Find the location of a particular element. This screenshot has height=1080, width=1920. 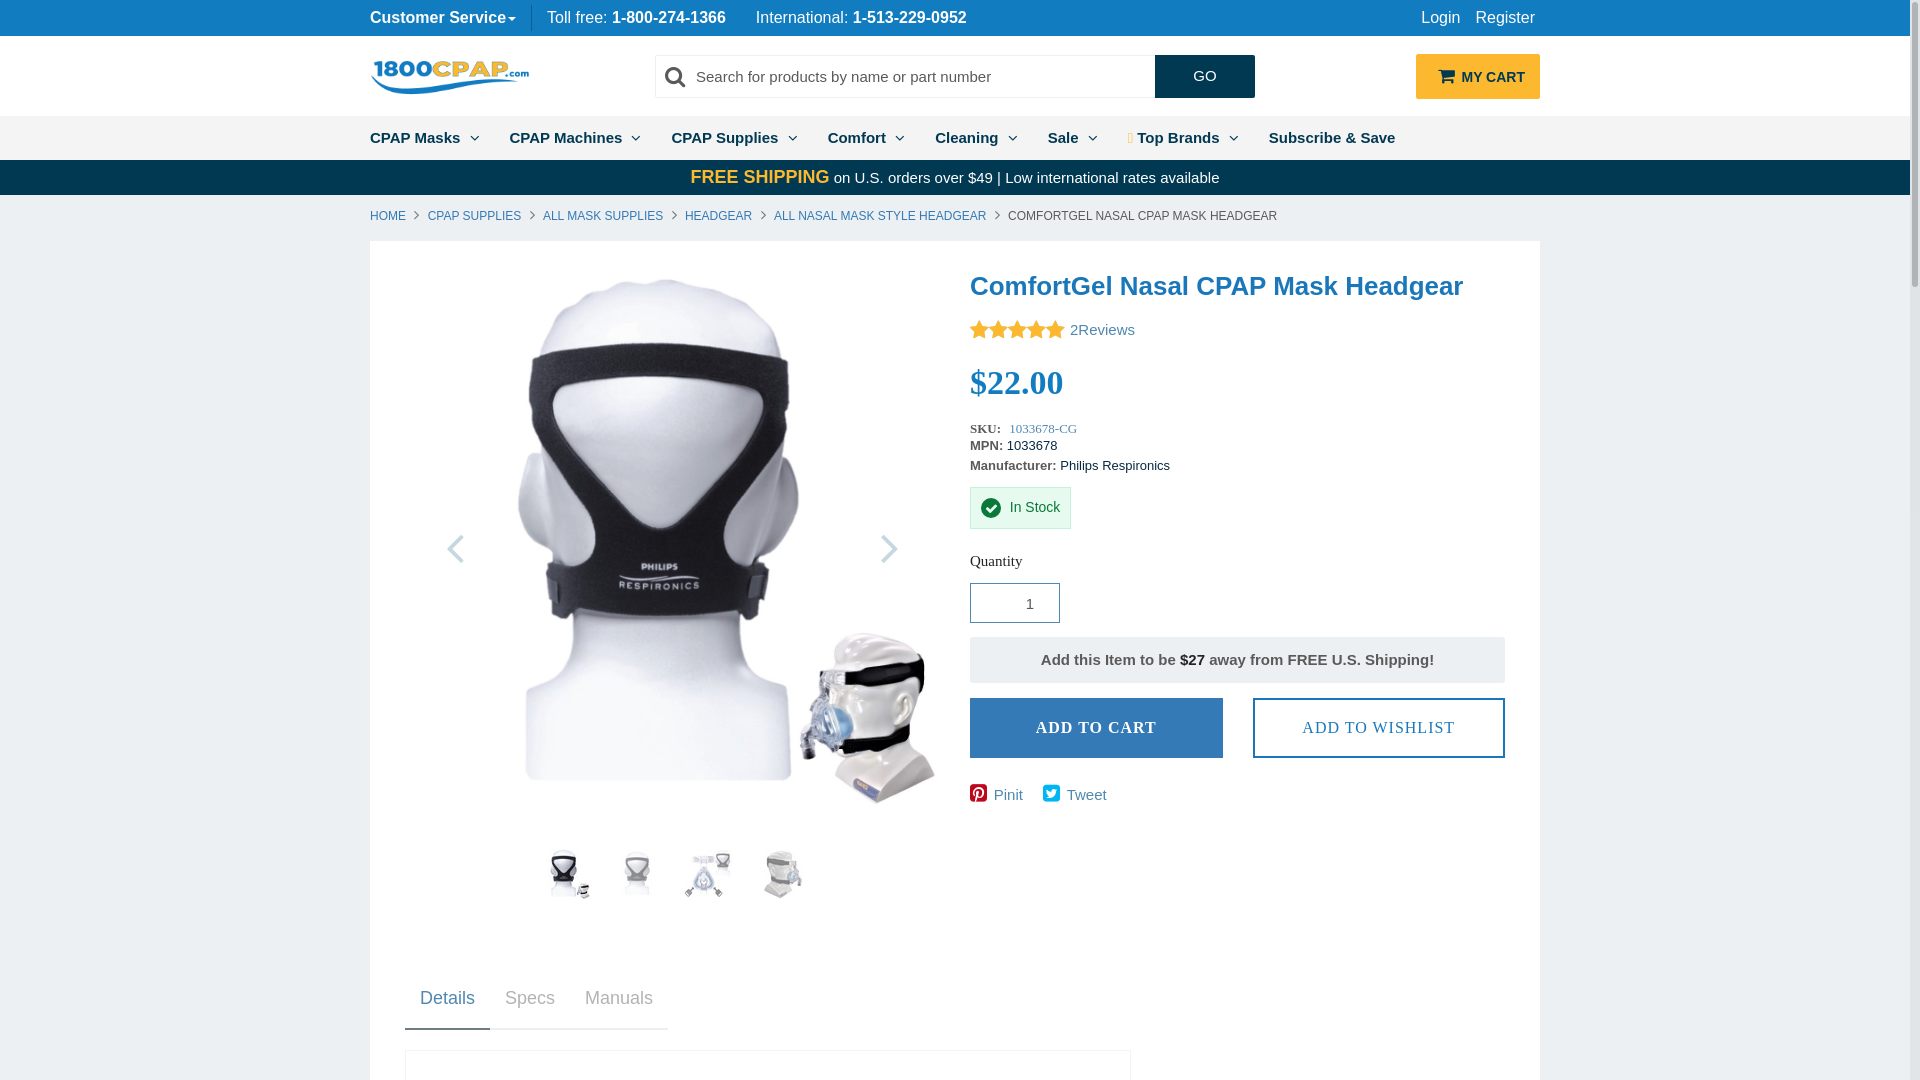

MY CART is located at coordinates (1478, 76).